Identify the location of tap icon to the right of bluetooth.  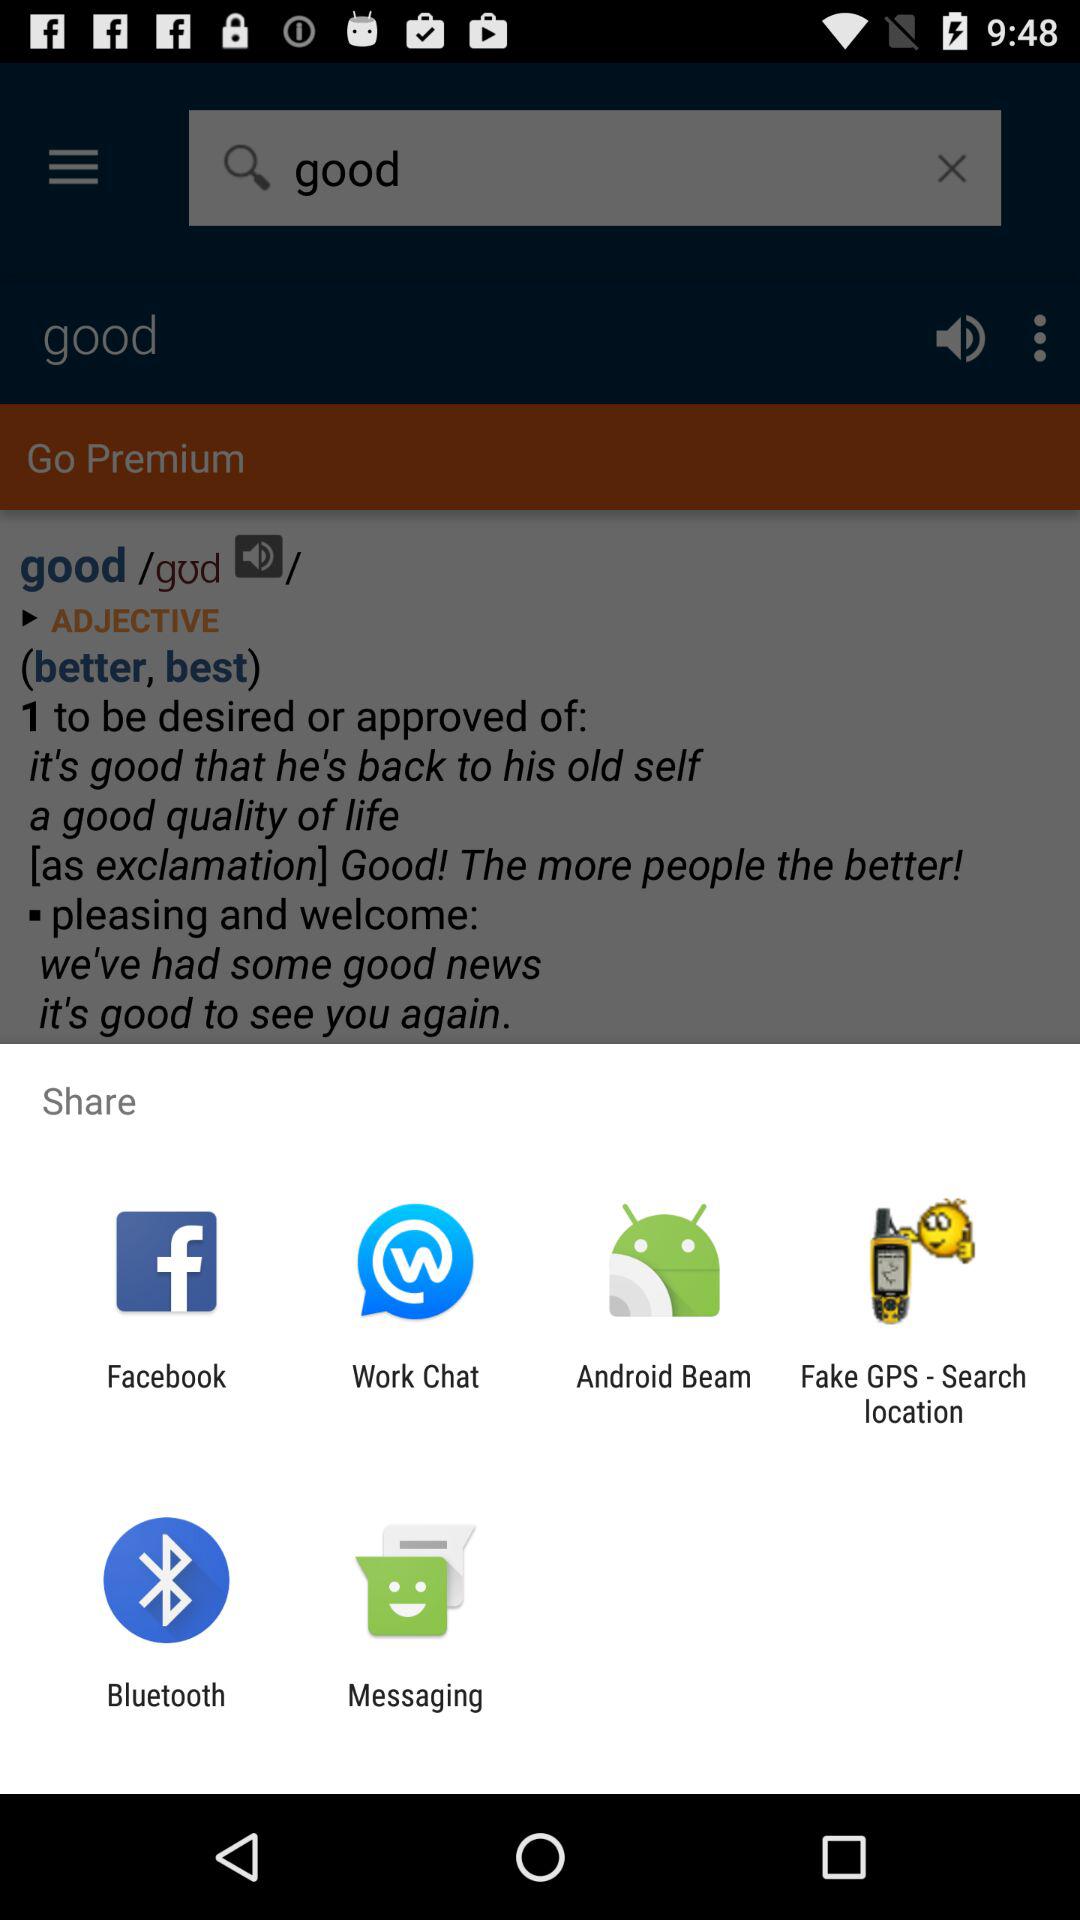
(415, 1712).